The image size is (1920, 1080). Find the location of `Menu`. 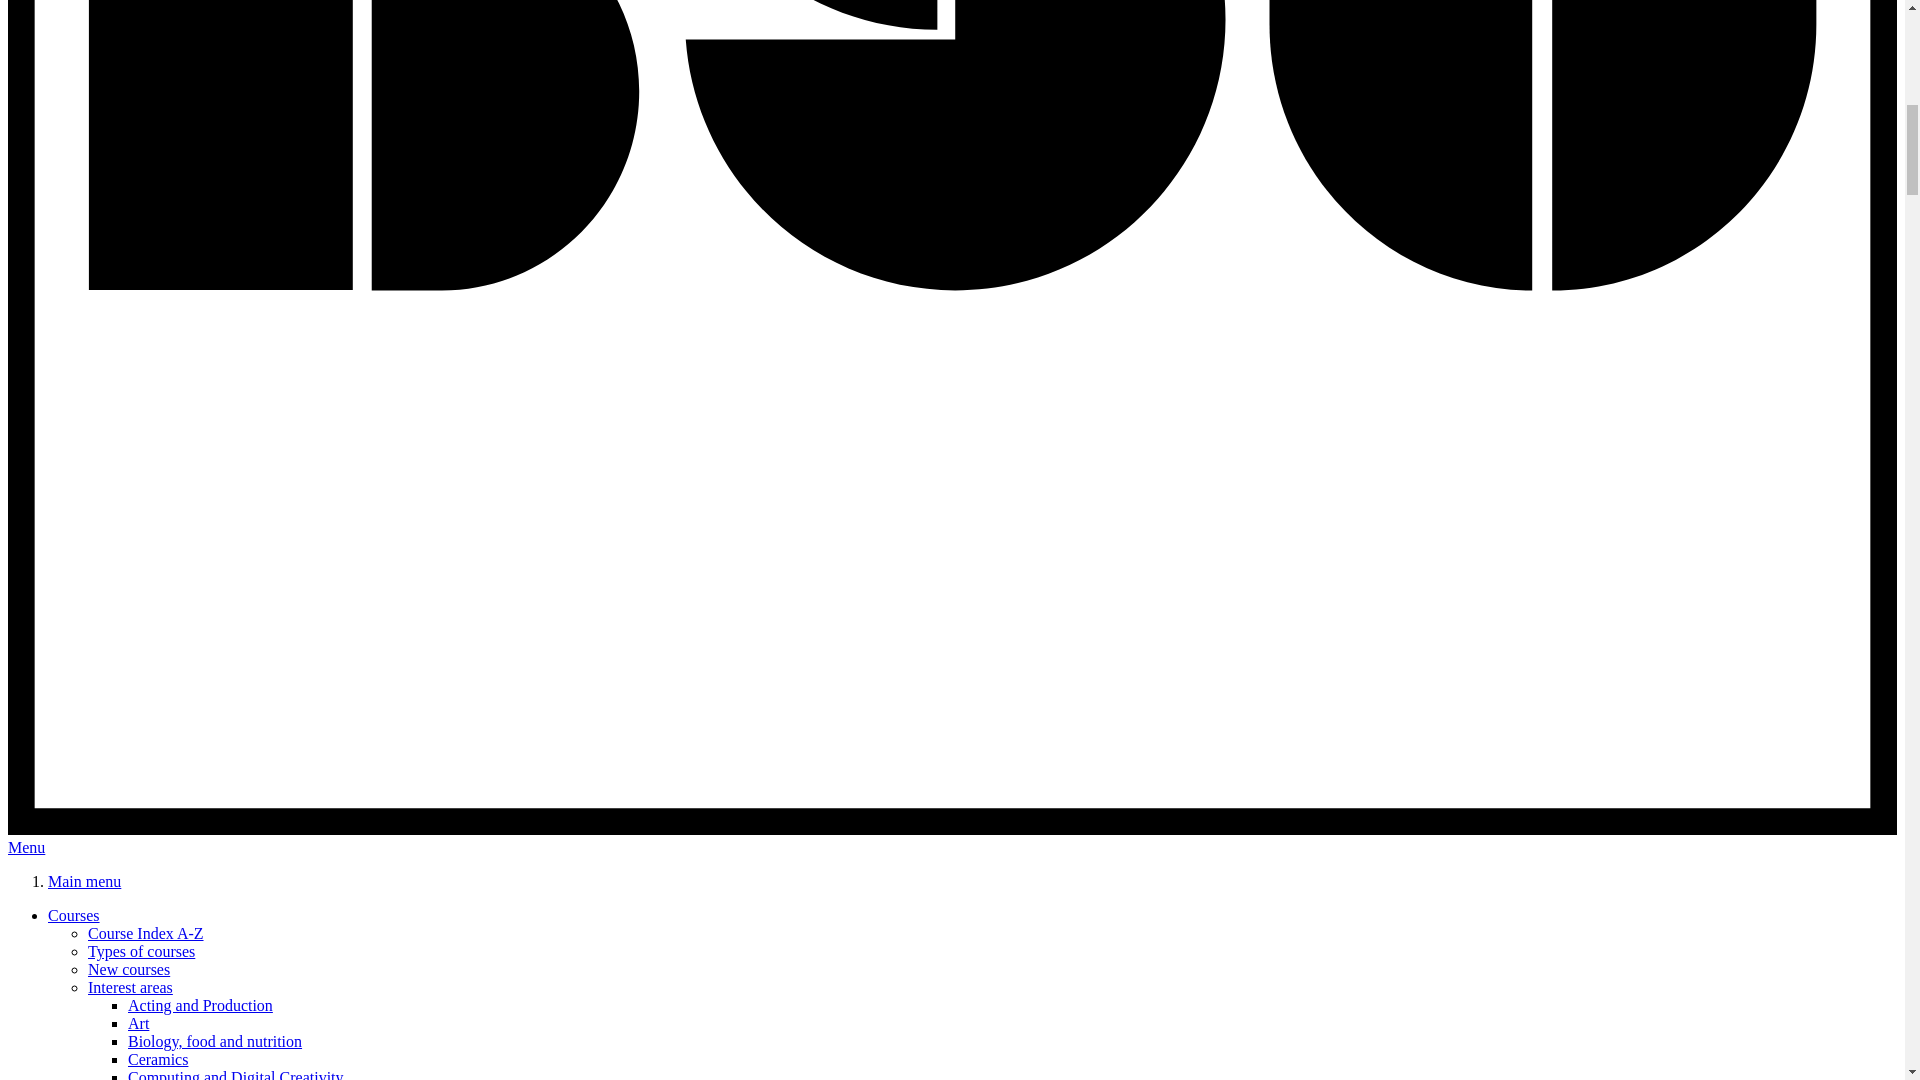

Menu is located at coordinates (26, 848).